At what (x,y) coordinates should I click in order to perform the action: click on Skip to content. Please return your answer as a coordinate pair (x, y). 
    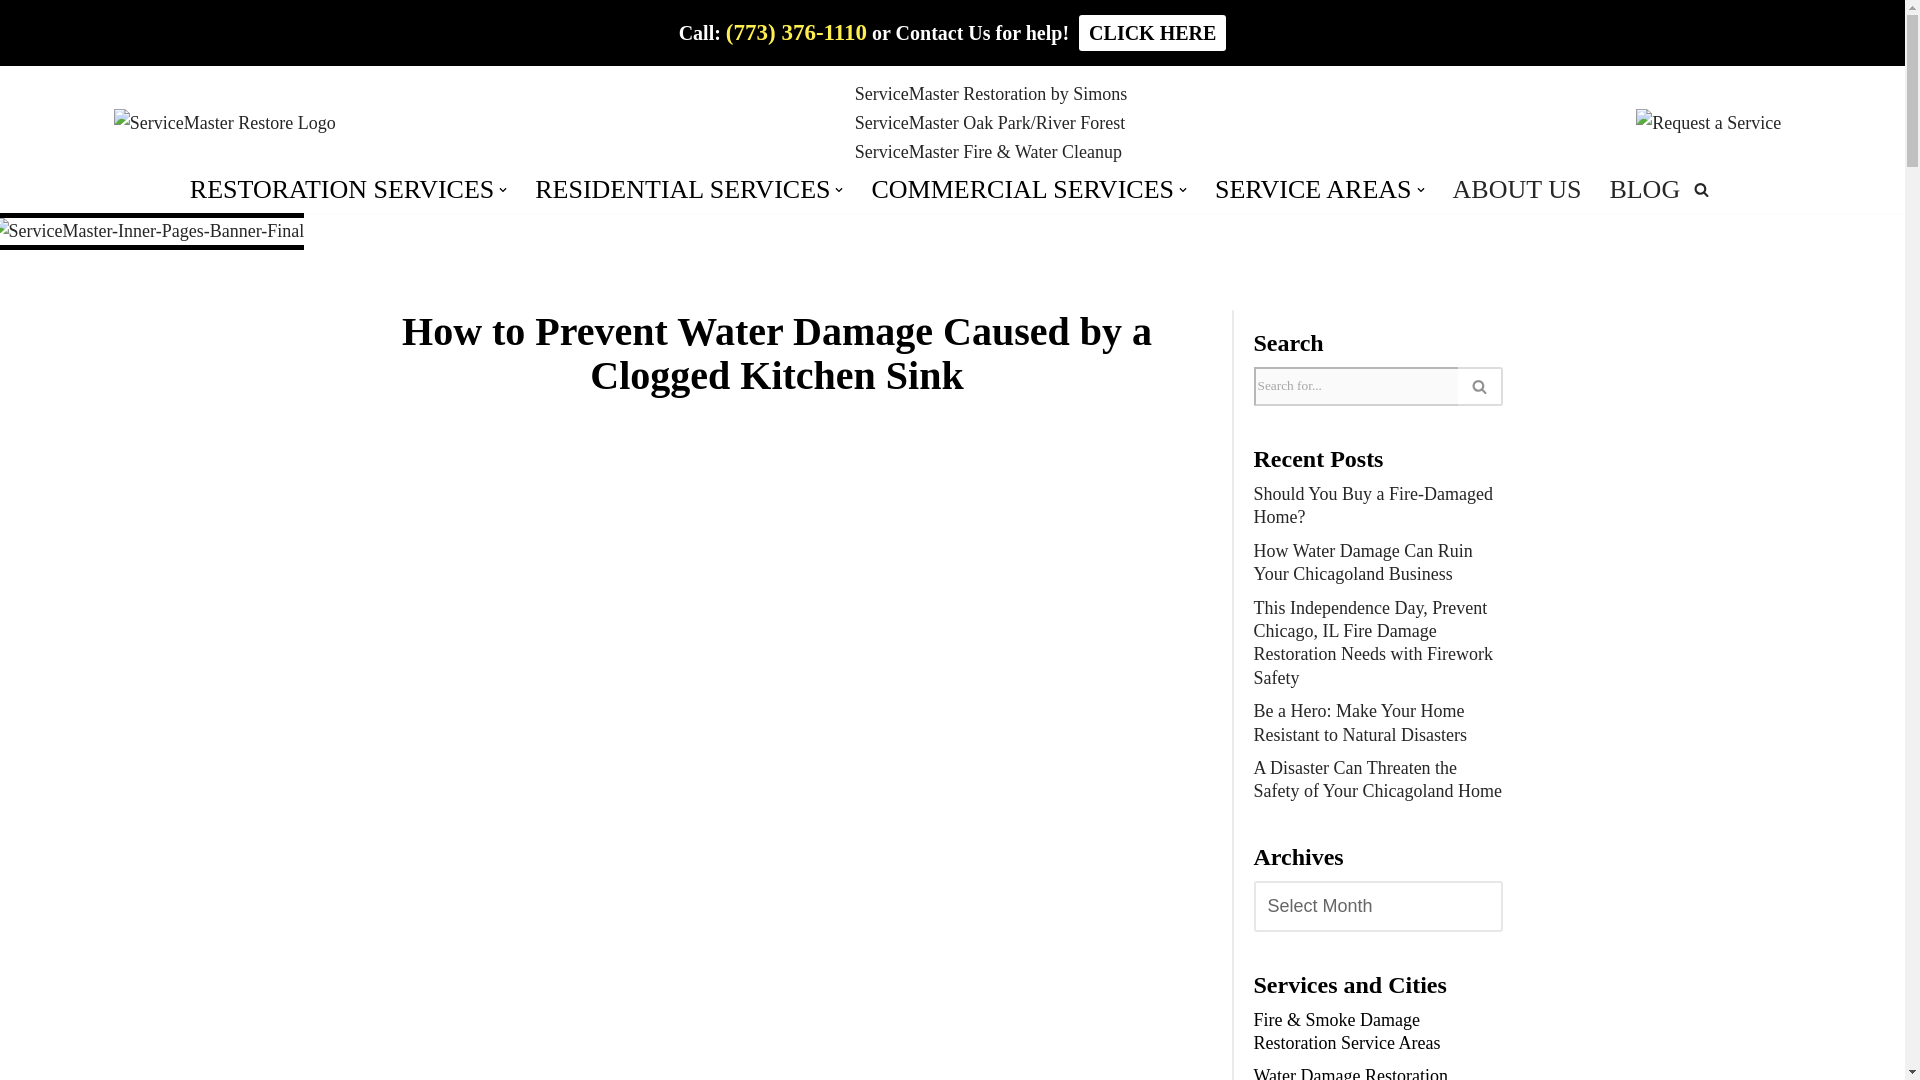
    Looking at the image, I should click on (15, 42).